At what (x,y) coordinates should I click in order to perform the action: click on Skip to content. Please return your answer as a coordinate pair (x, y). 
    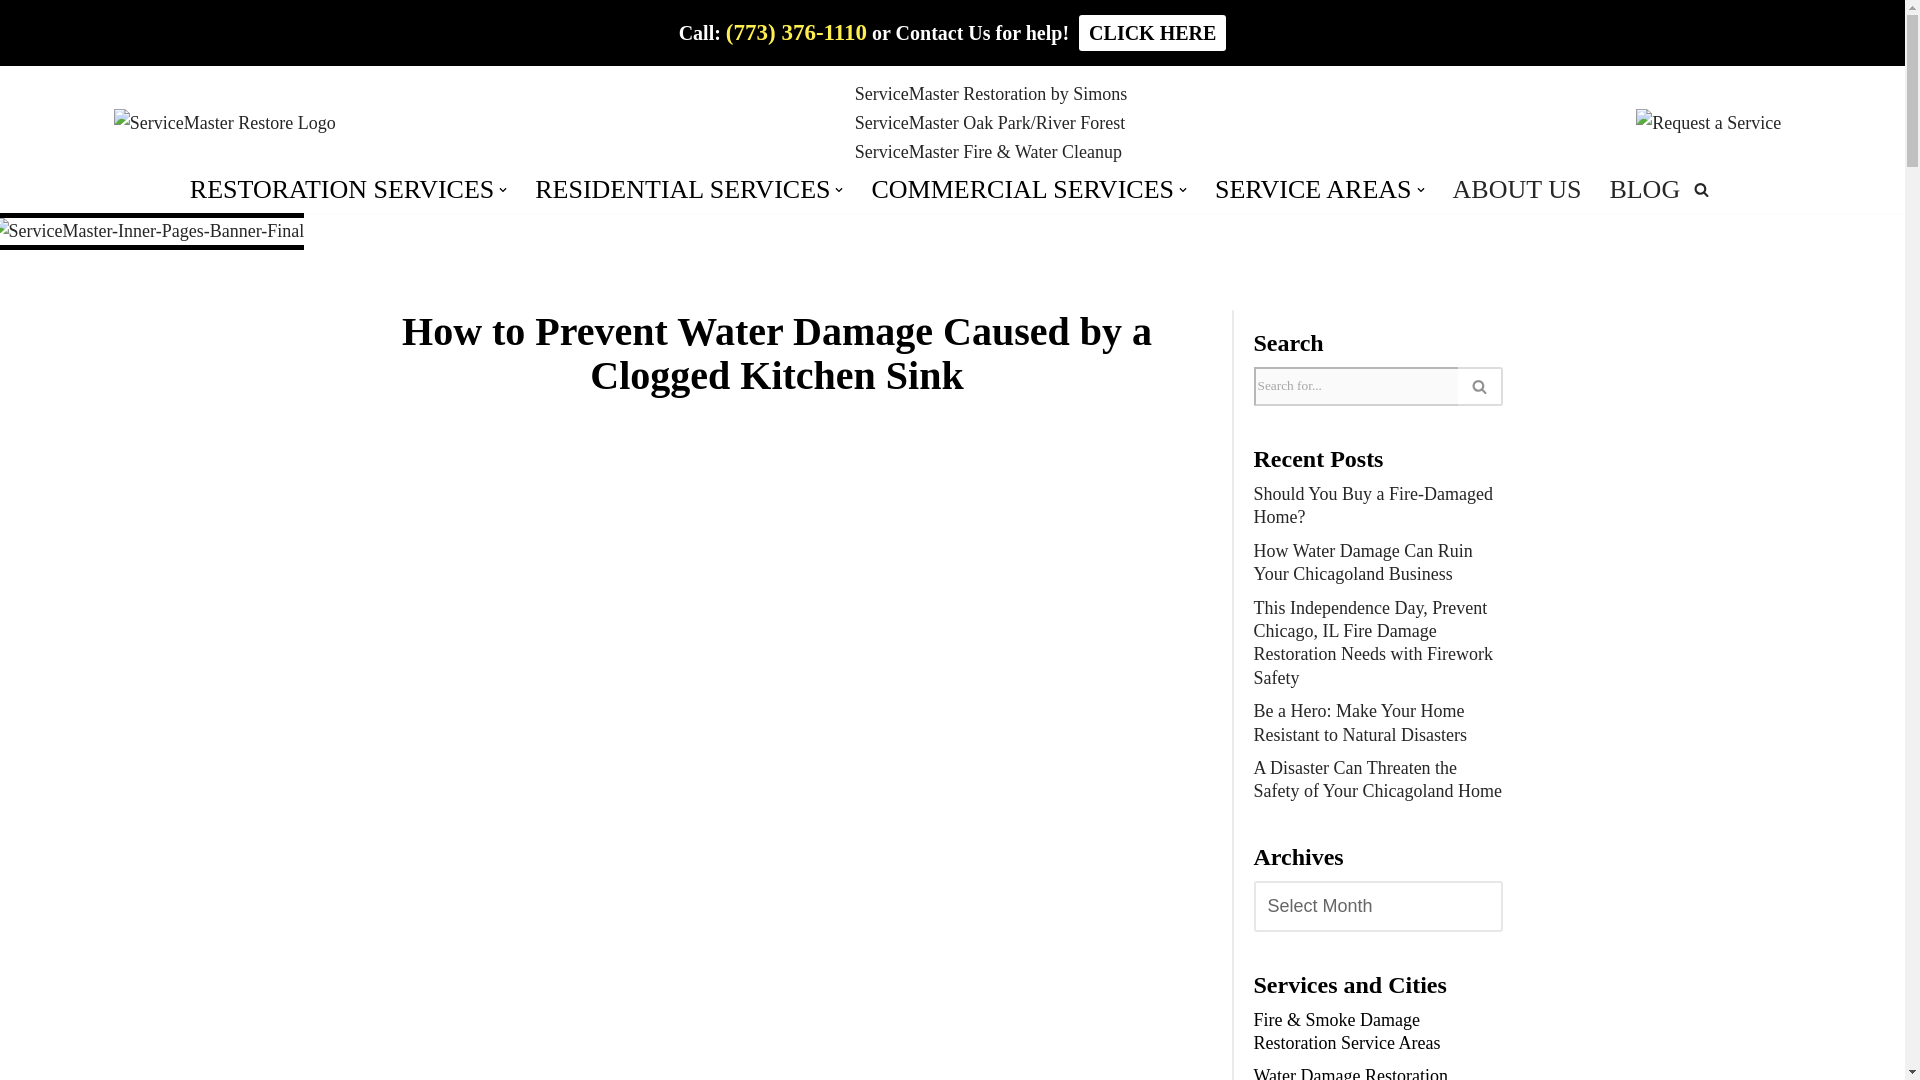
    Looking at the image, I should click on (15, 42).